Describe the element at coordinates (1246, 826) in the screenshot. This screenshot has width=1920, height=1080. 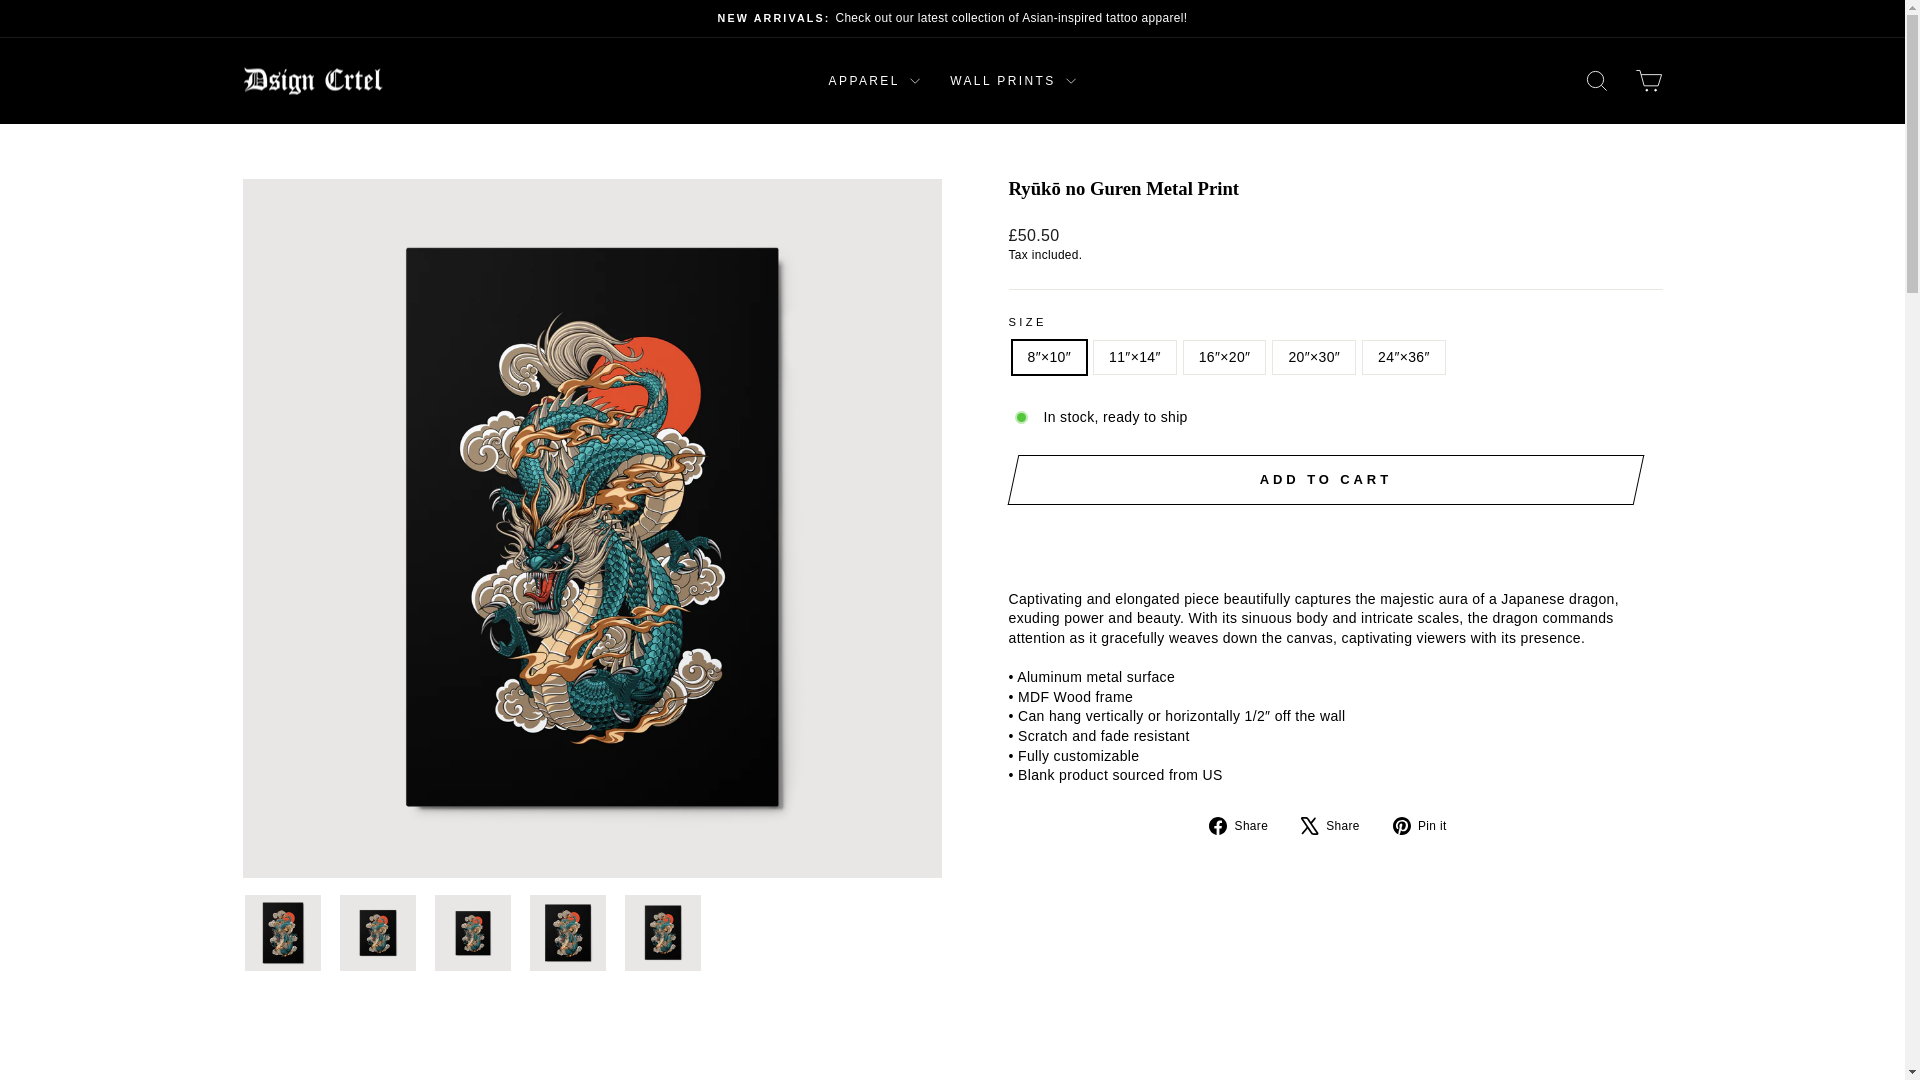
I see `Share on Facebook` at that location.